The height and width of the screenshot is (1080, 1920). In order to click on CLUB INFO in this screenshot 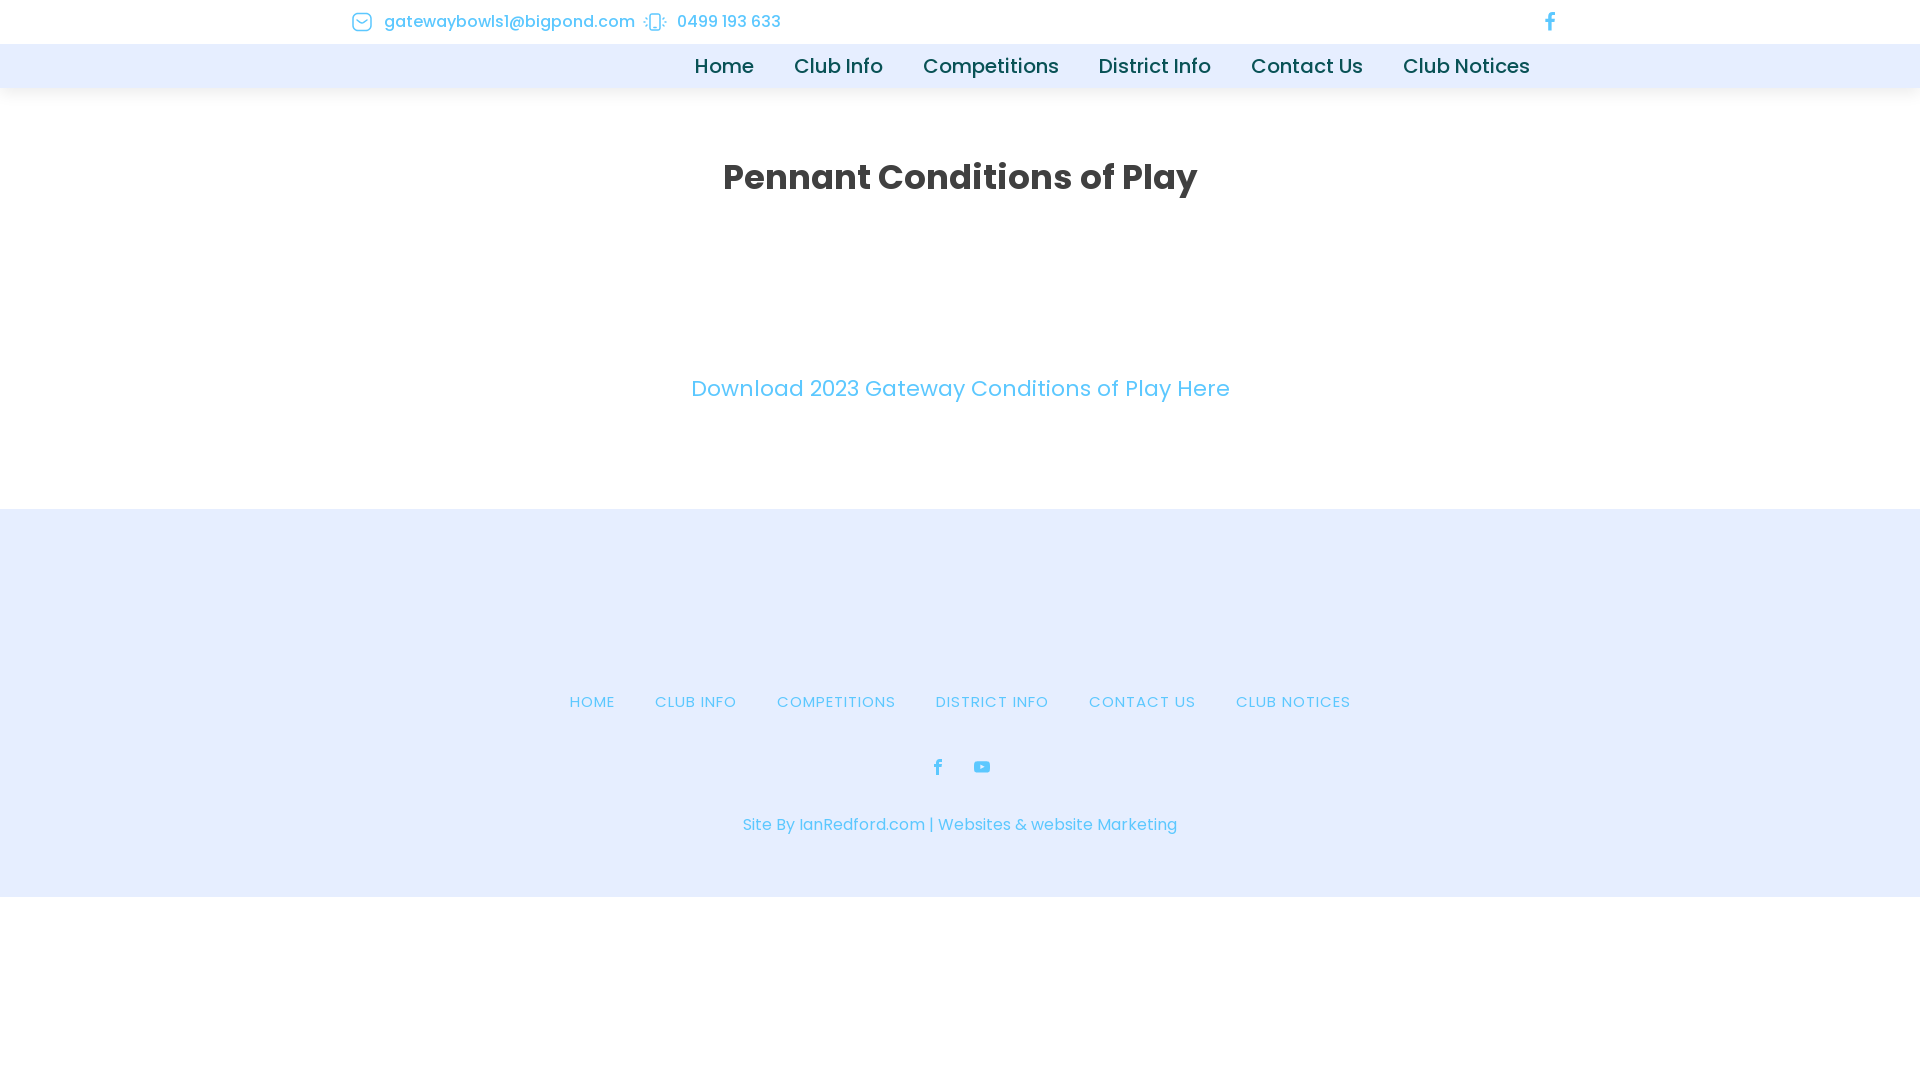, I will do `click(695, 702)`.